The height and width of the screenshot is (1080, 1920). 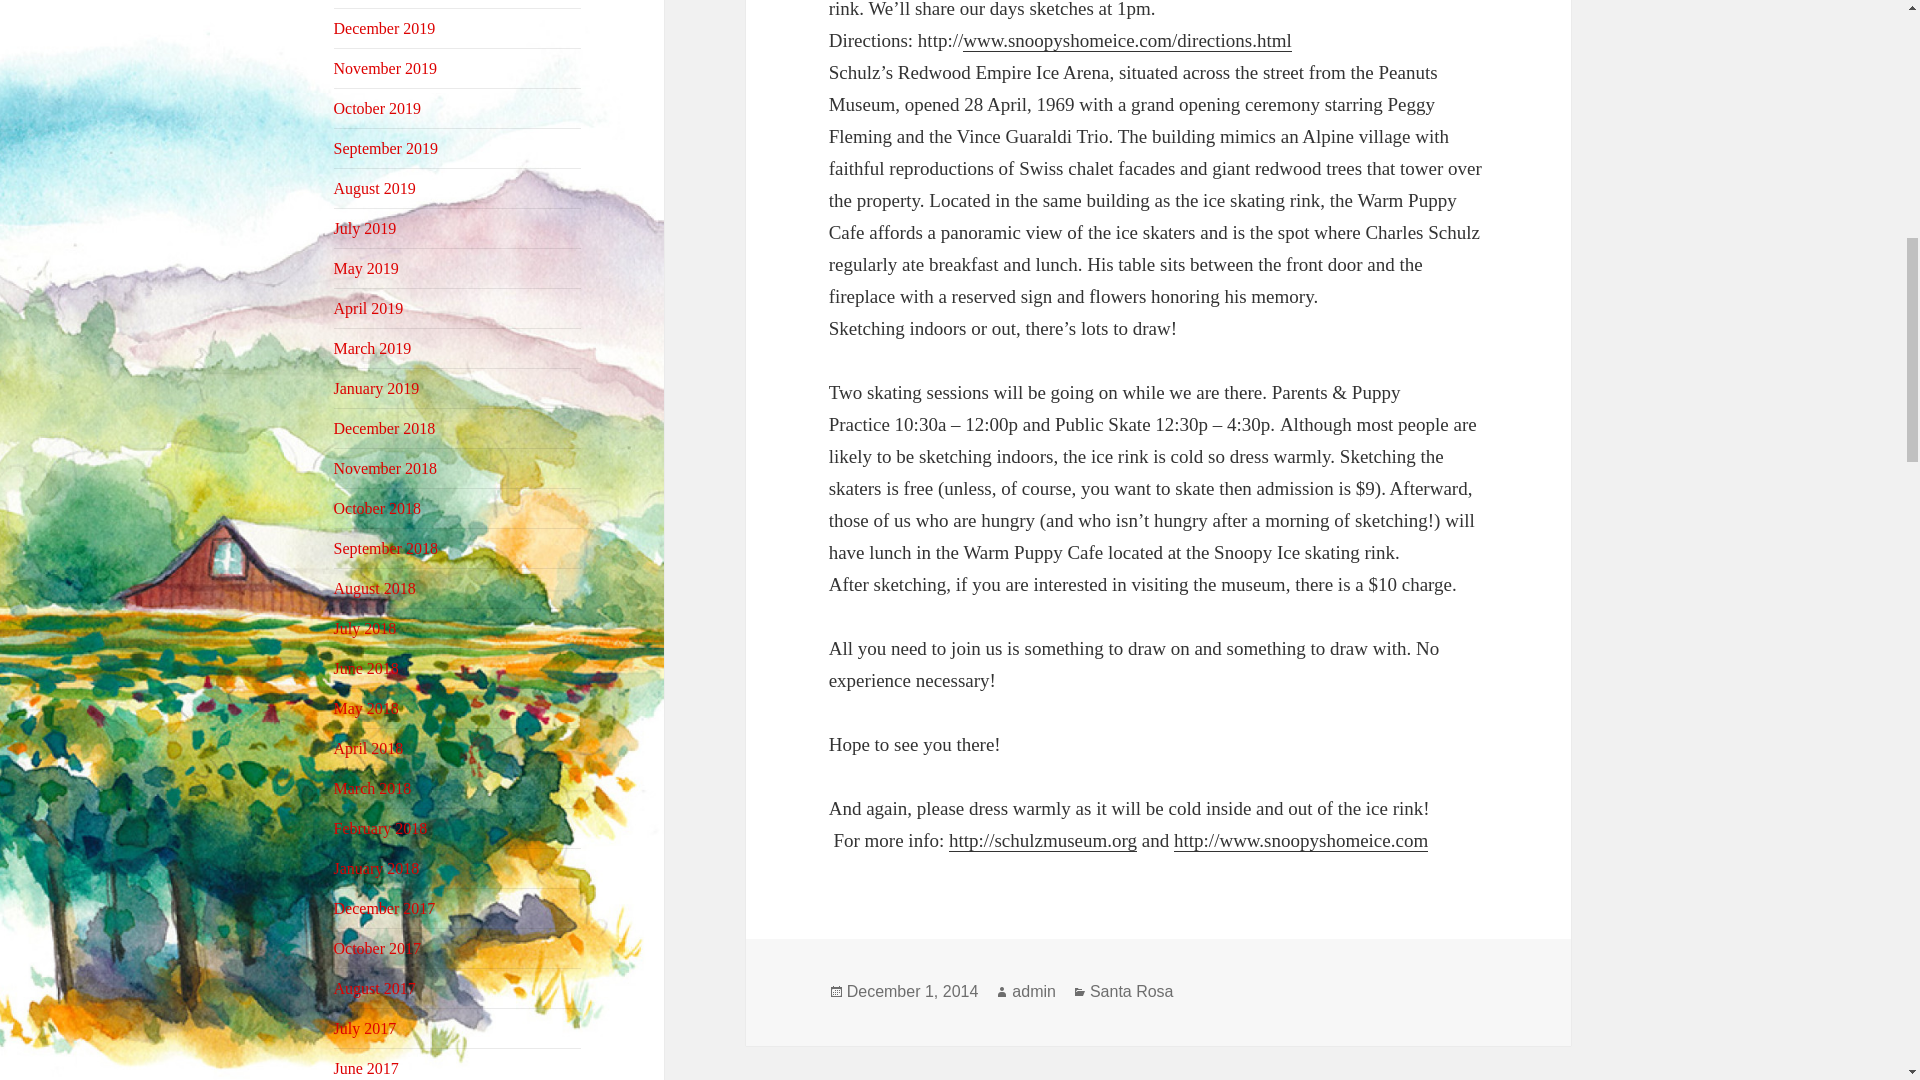 I want to click on April 2019, so click(x=368, y=308).